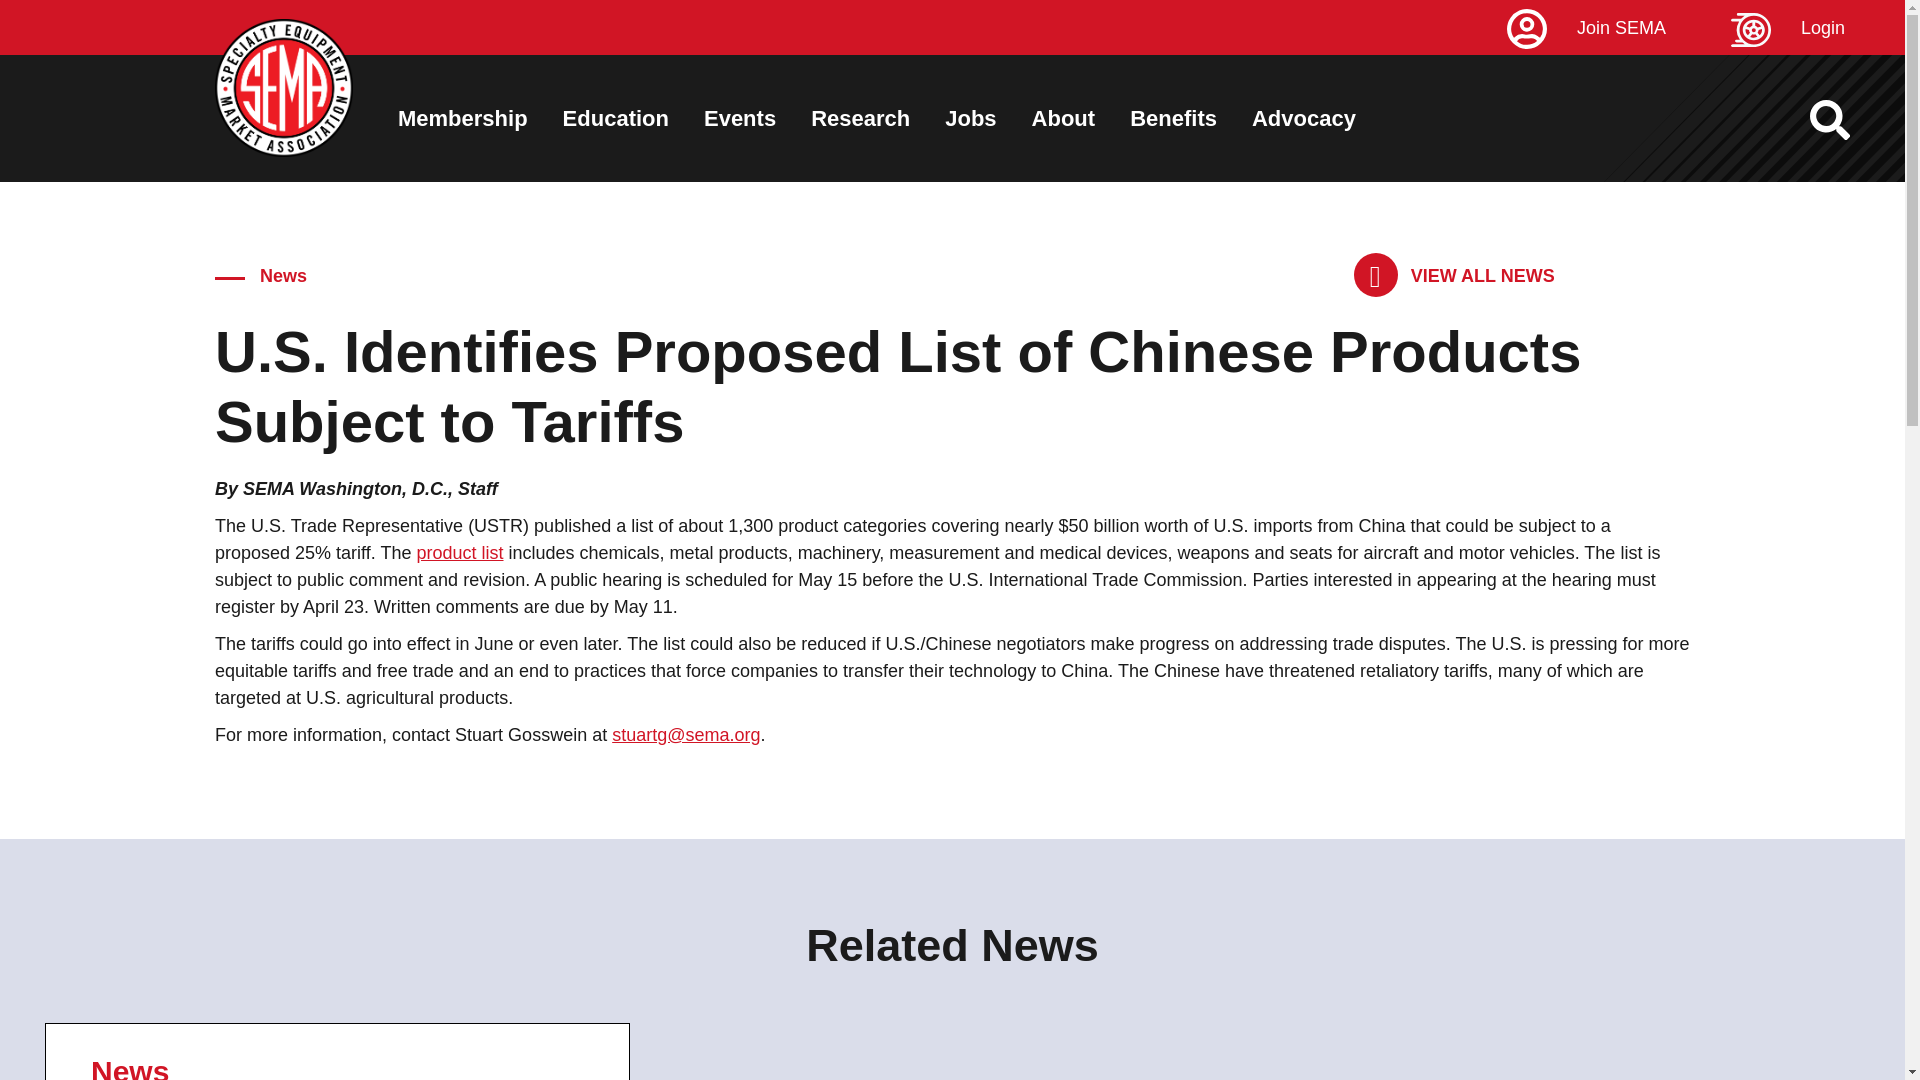  I want to click on Join SEMA, so click(1616, 28).